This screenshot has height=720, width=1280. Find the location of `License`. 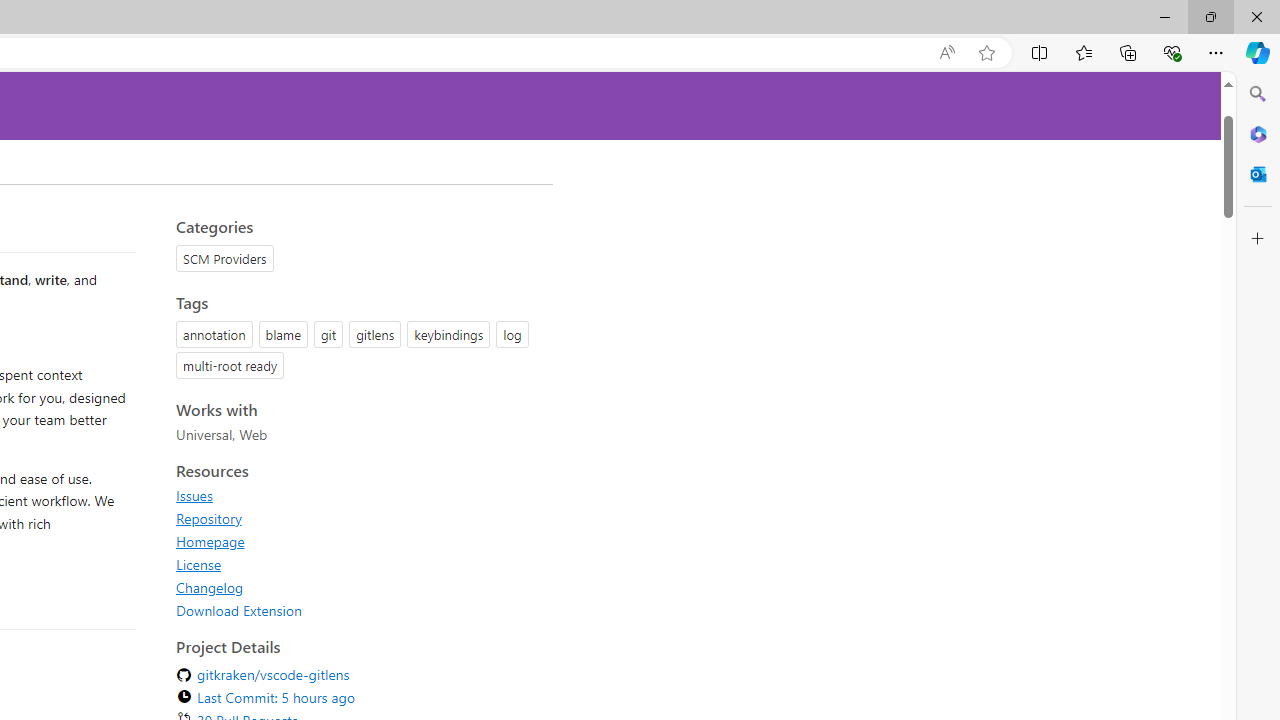

License is located at coordinates (198, 564).